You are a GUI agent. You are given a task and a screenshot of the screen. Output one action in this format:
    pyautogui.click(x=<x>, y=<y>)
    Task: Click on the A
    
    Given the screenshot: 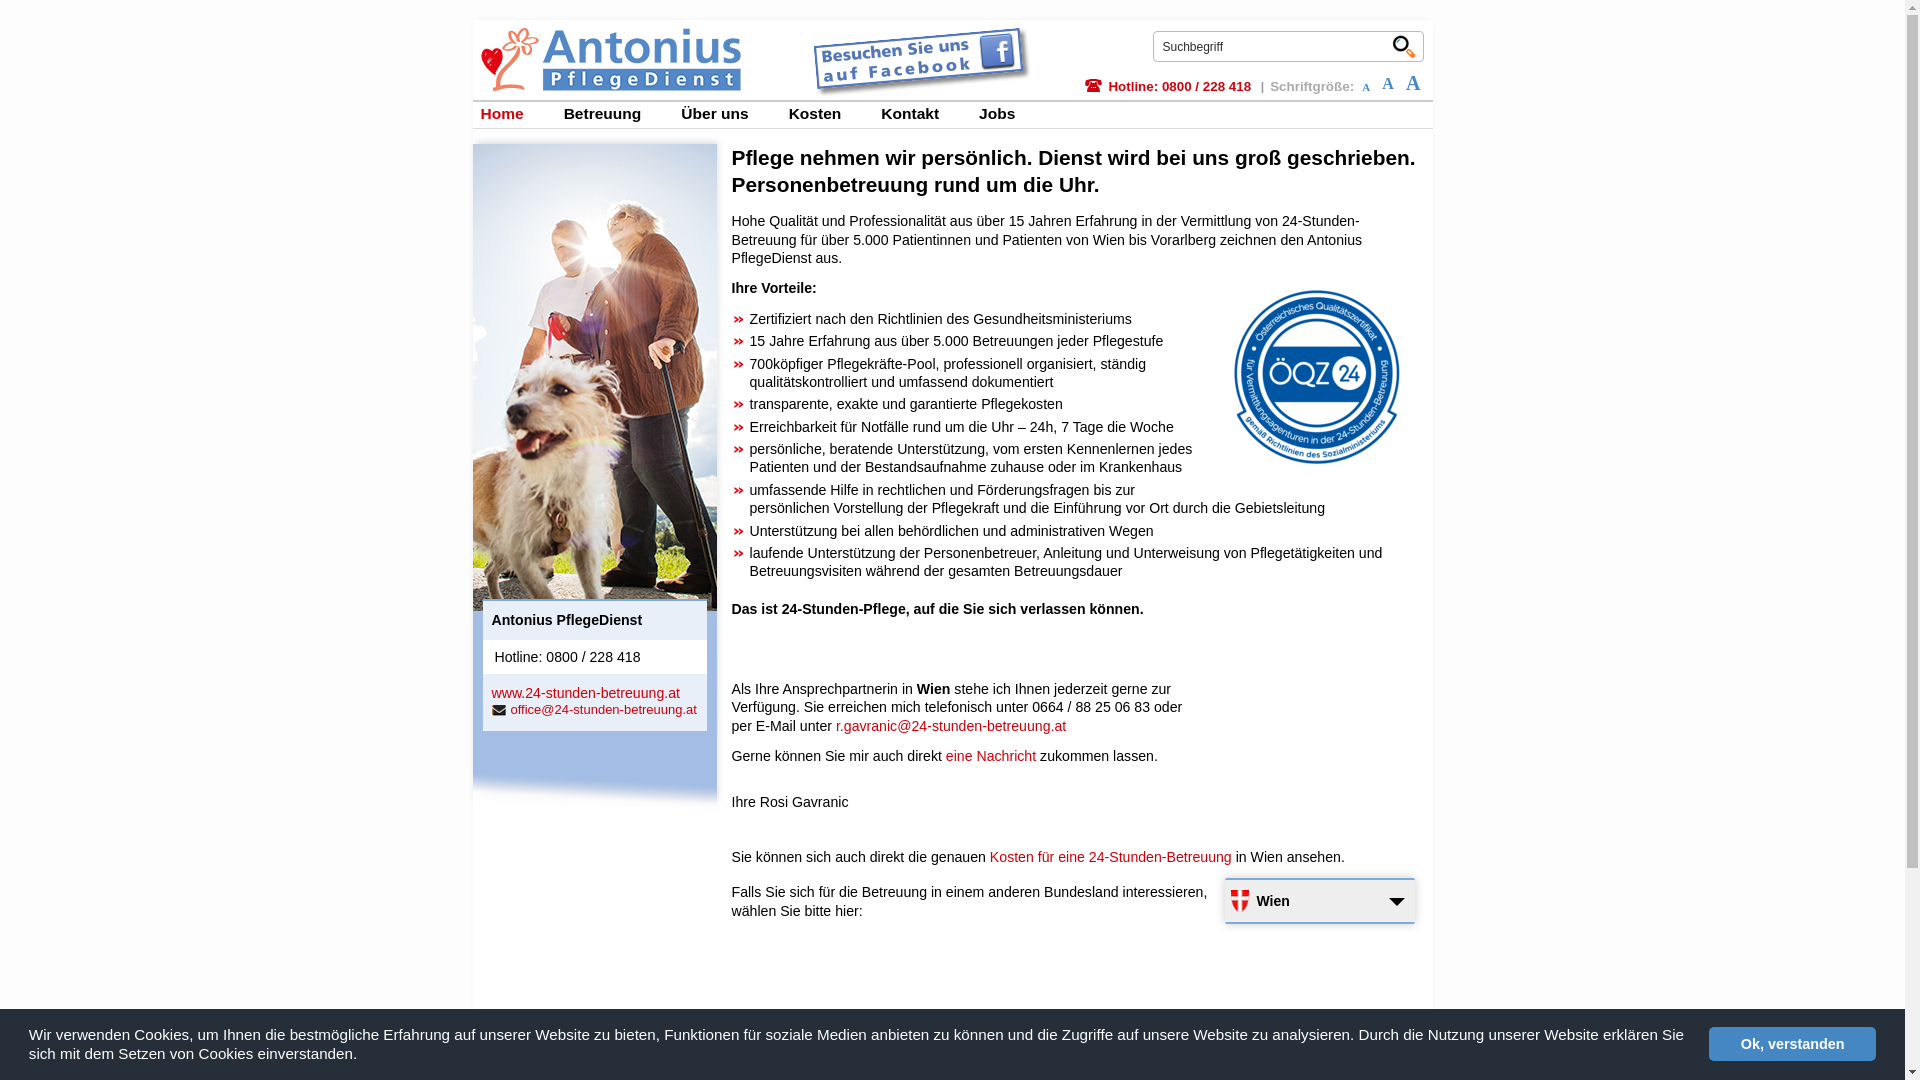 What is the action you would take?
    pyautogui.click(x=1388, y=84)
    